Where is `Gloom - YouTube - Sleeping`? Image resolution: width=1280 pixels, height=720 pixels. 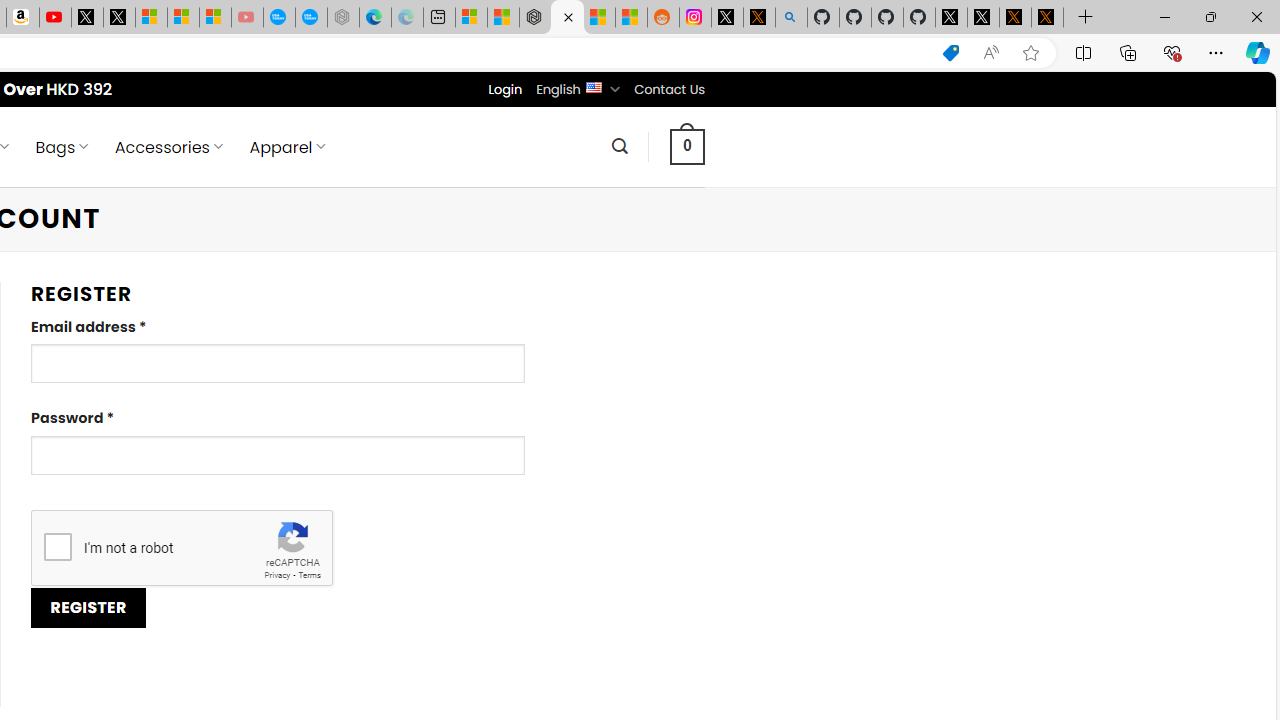
Gloom - YouTube - Sleeping is located at coordinates (246, 18).